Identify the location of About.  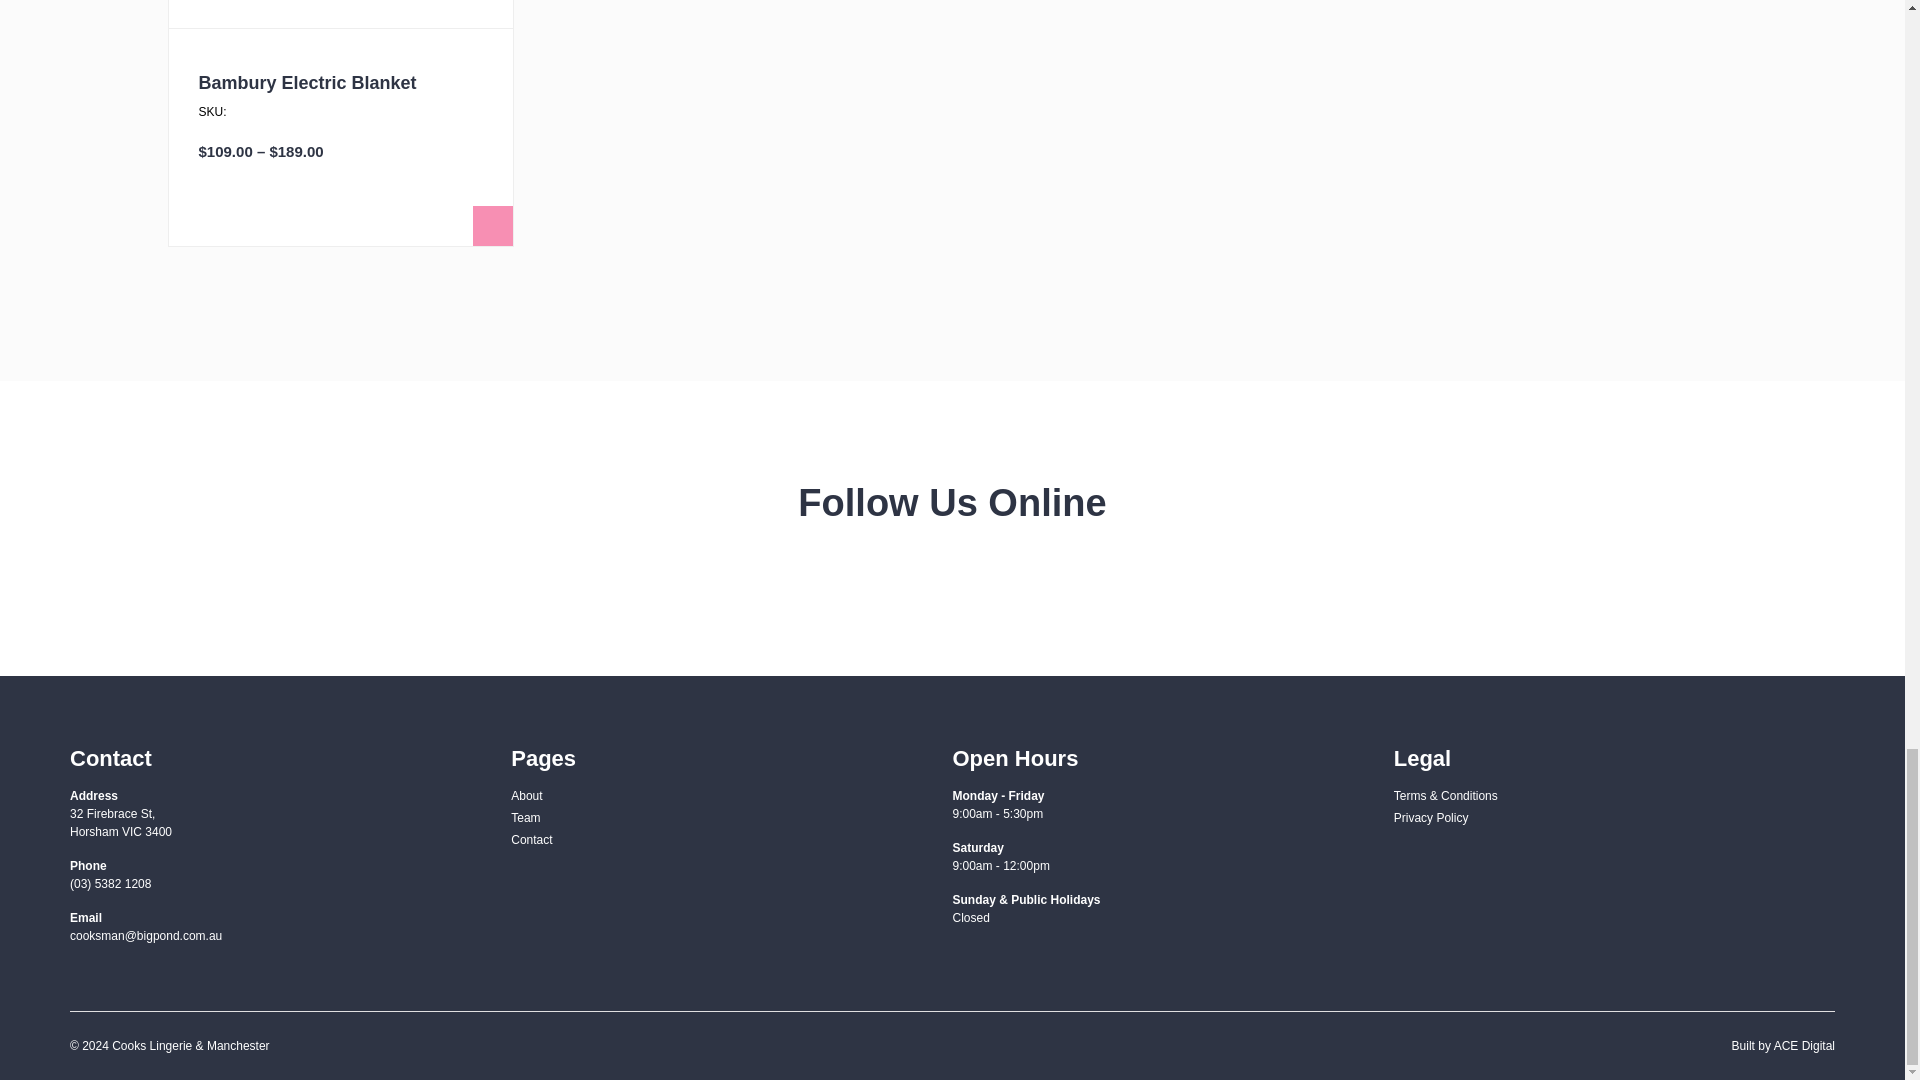
(526, 796).